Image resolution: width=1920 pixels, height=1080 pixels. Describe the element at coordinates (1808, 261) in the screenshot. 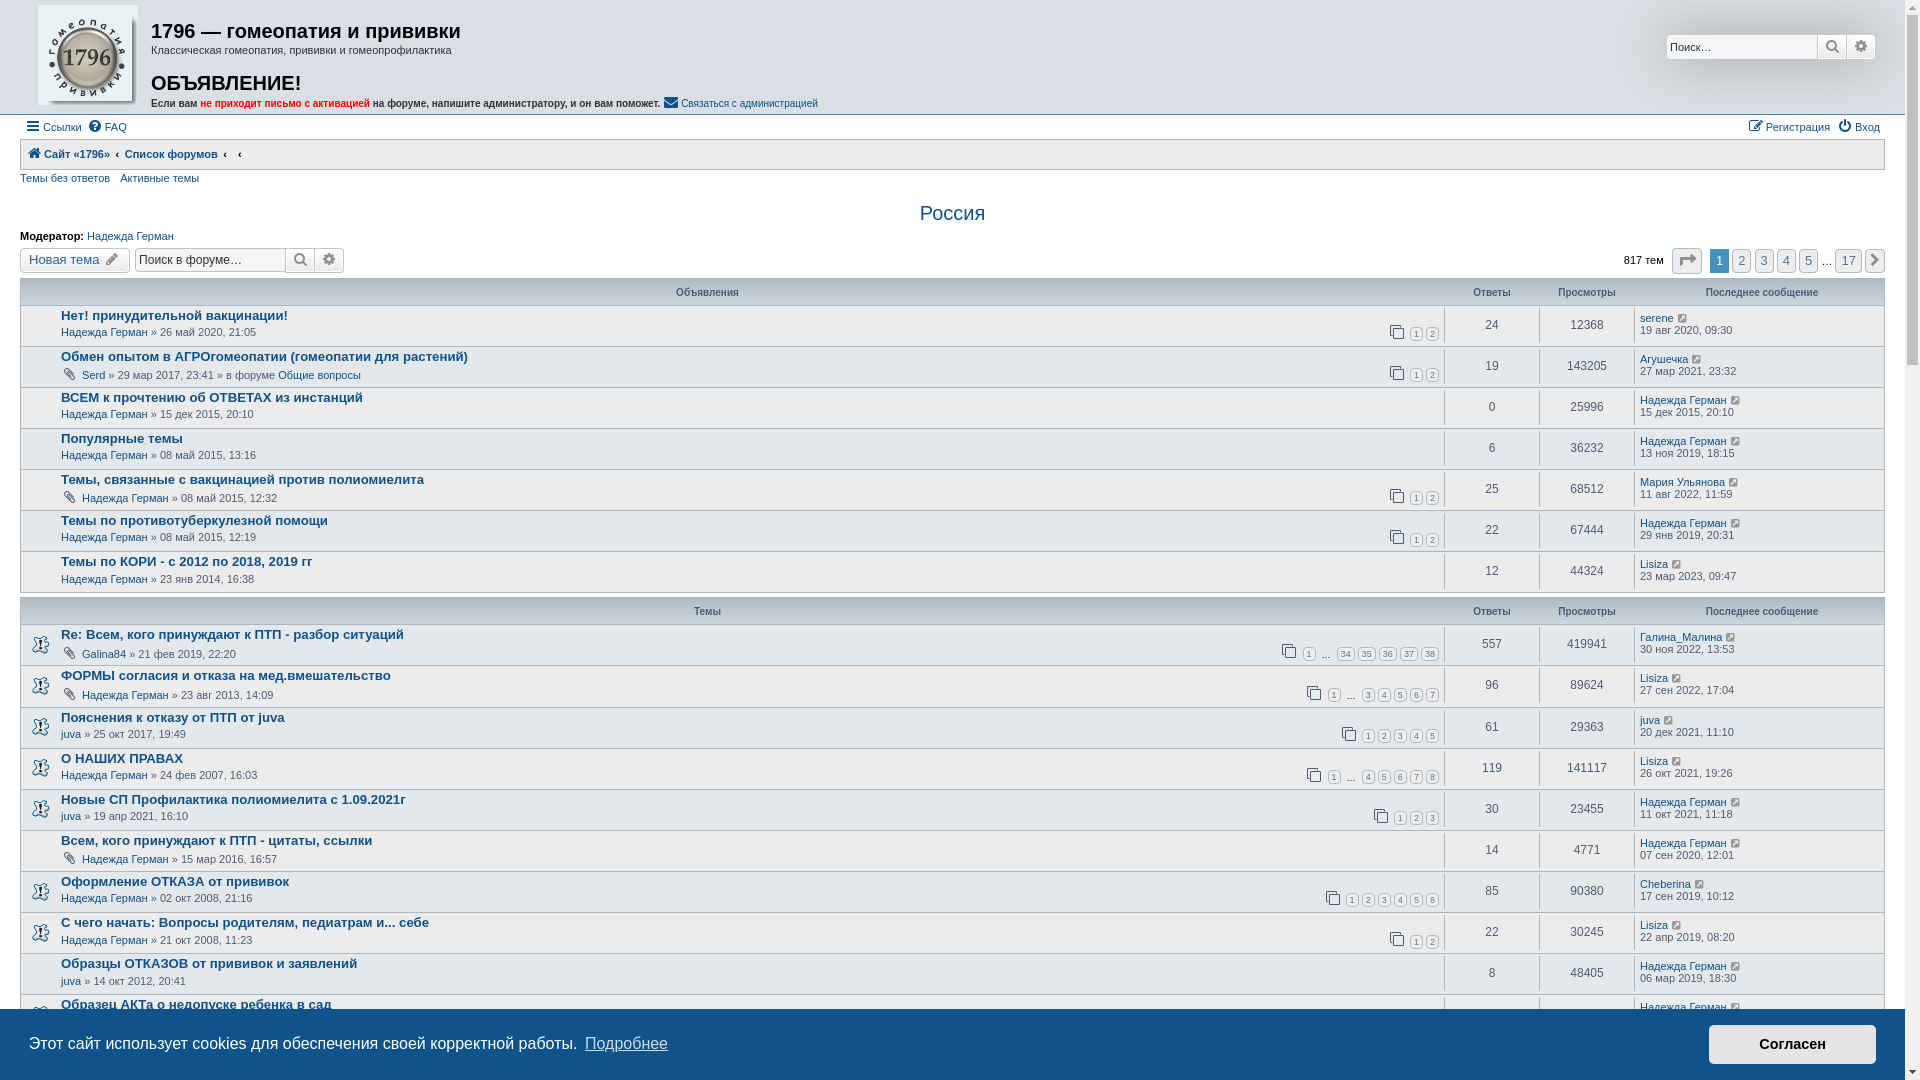

I see `5` at that location.